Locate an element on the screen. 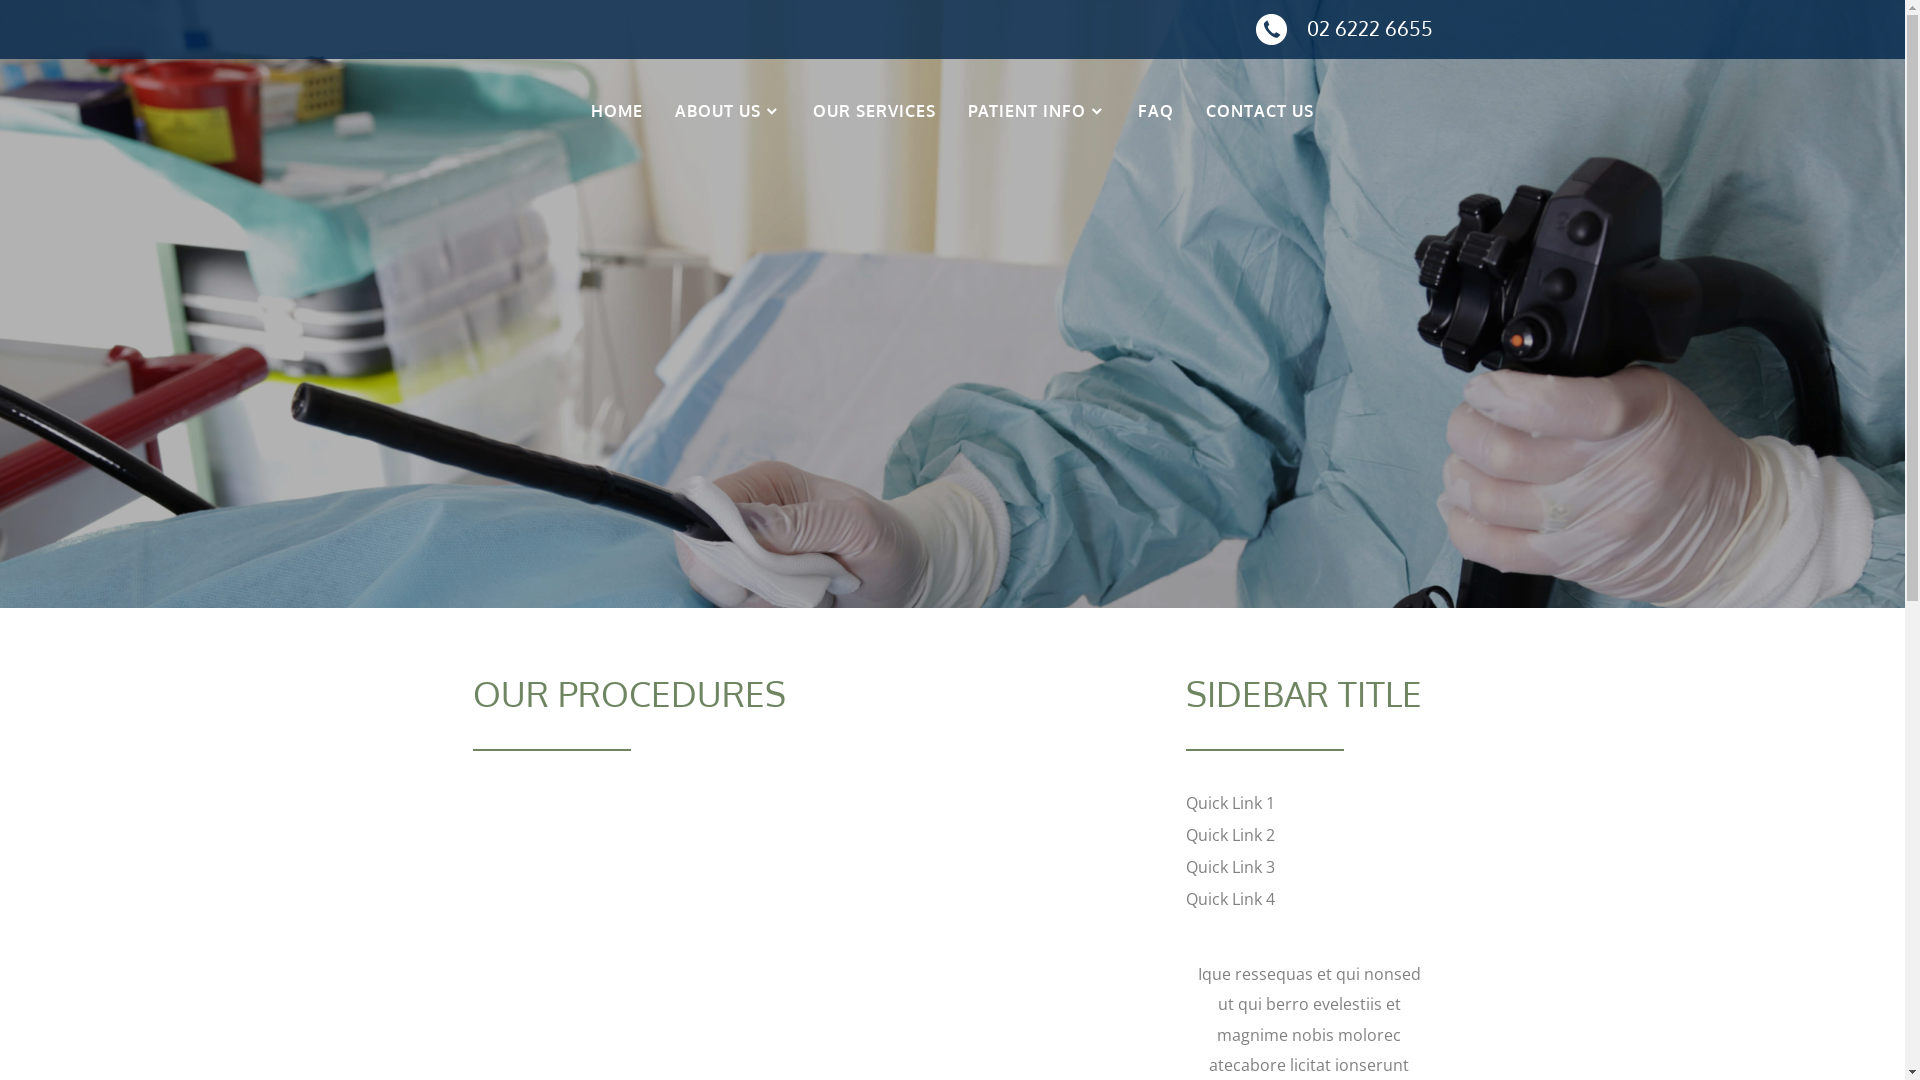 This screenshot has width=1920, height=1080. FAQ is located at coordinates (1156, 111).